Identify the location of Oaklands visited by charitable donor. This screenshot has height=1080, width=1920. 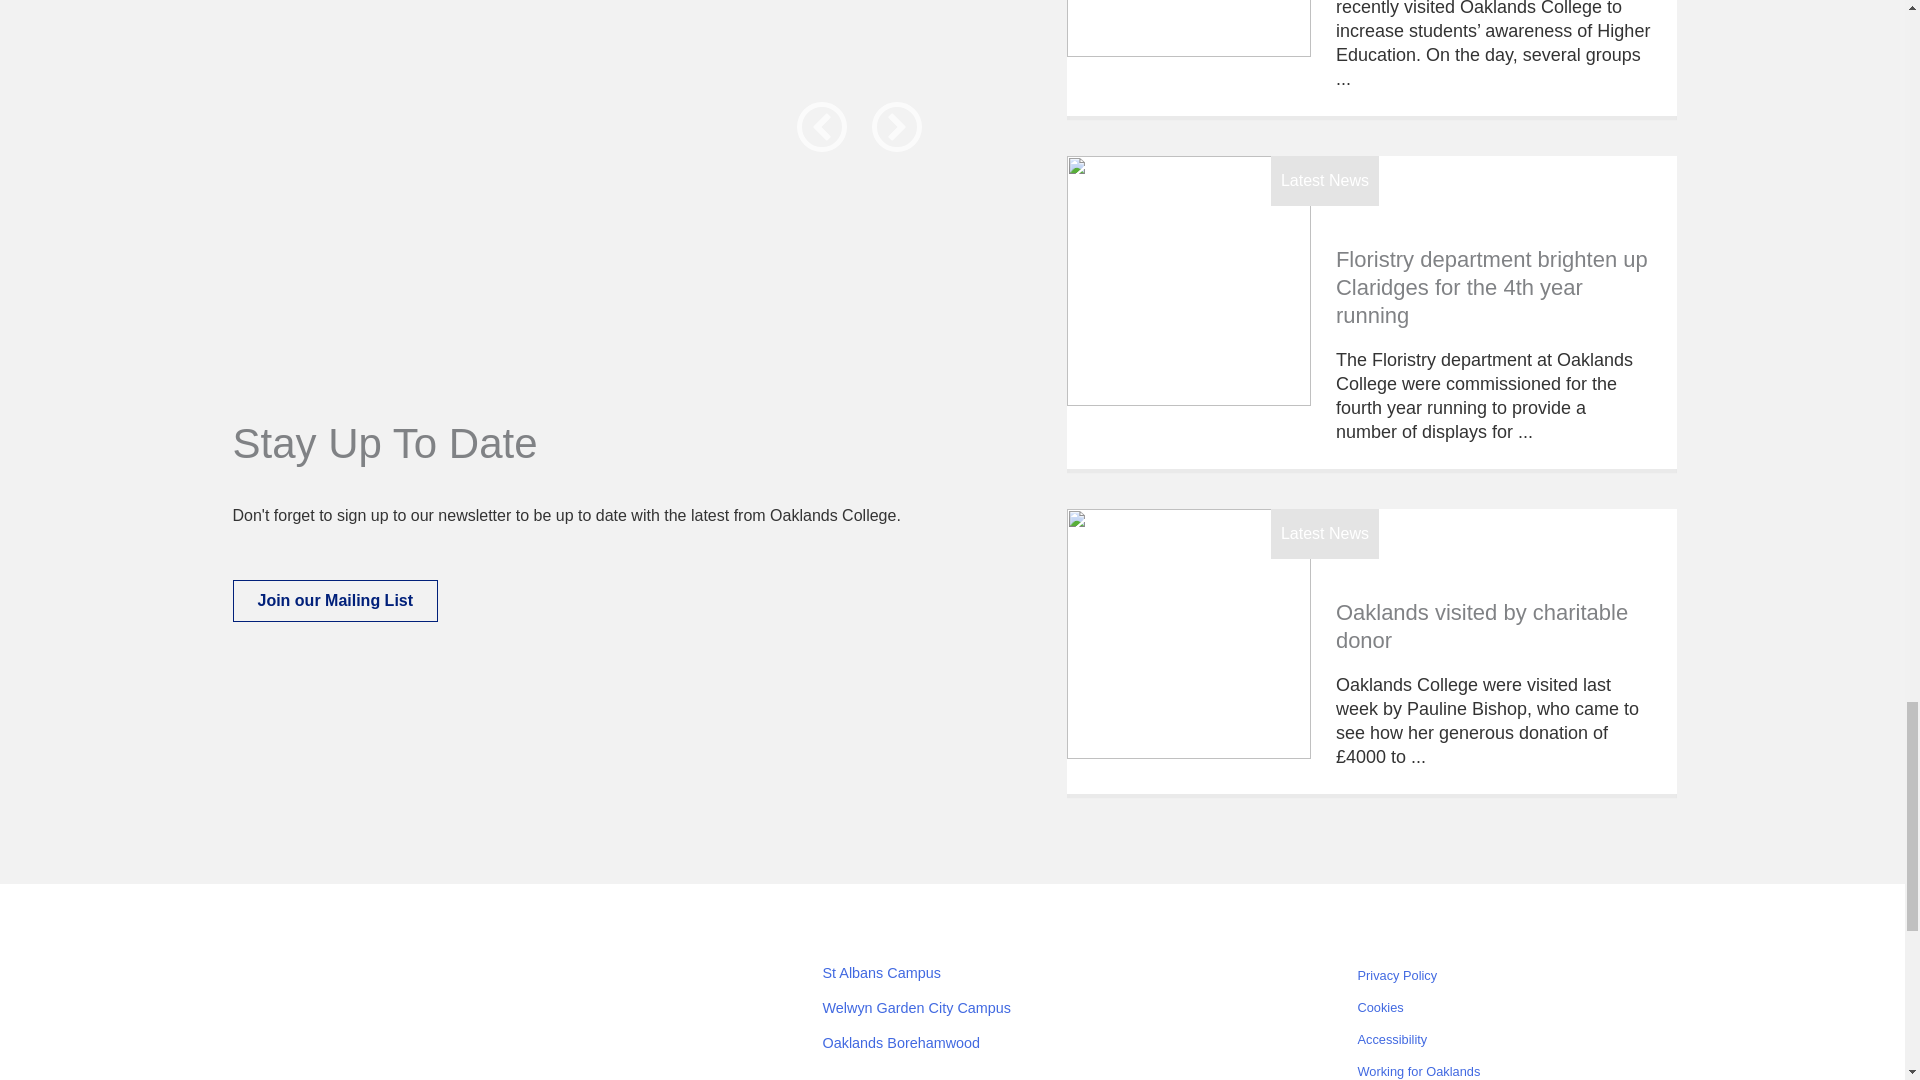
(1189, 634).